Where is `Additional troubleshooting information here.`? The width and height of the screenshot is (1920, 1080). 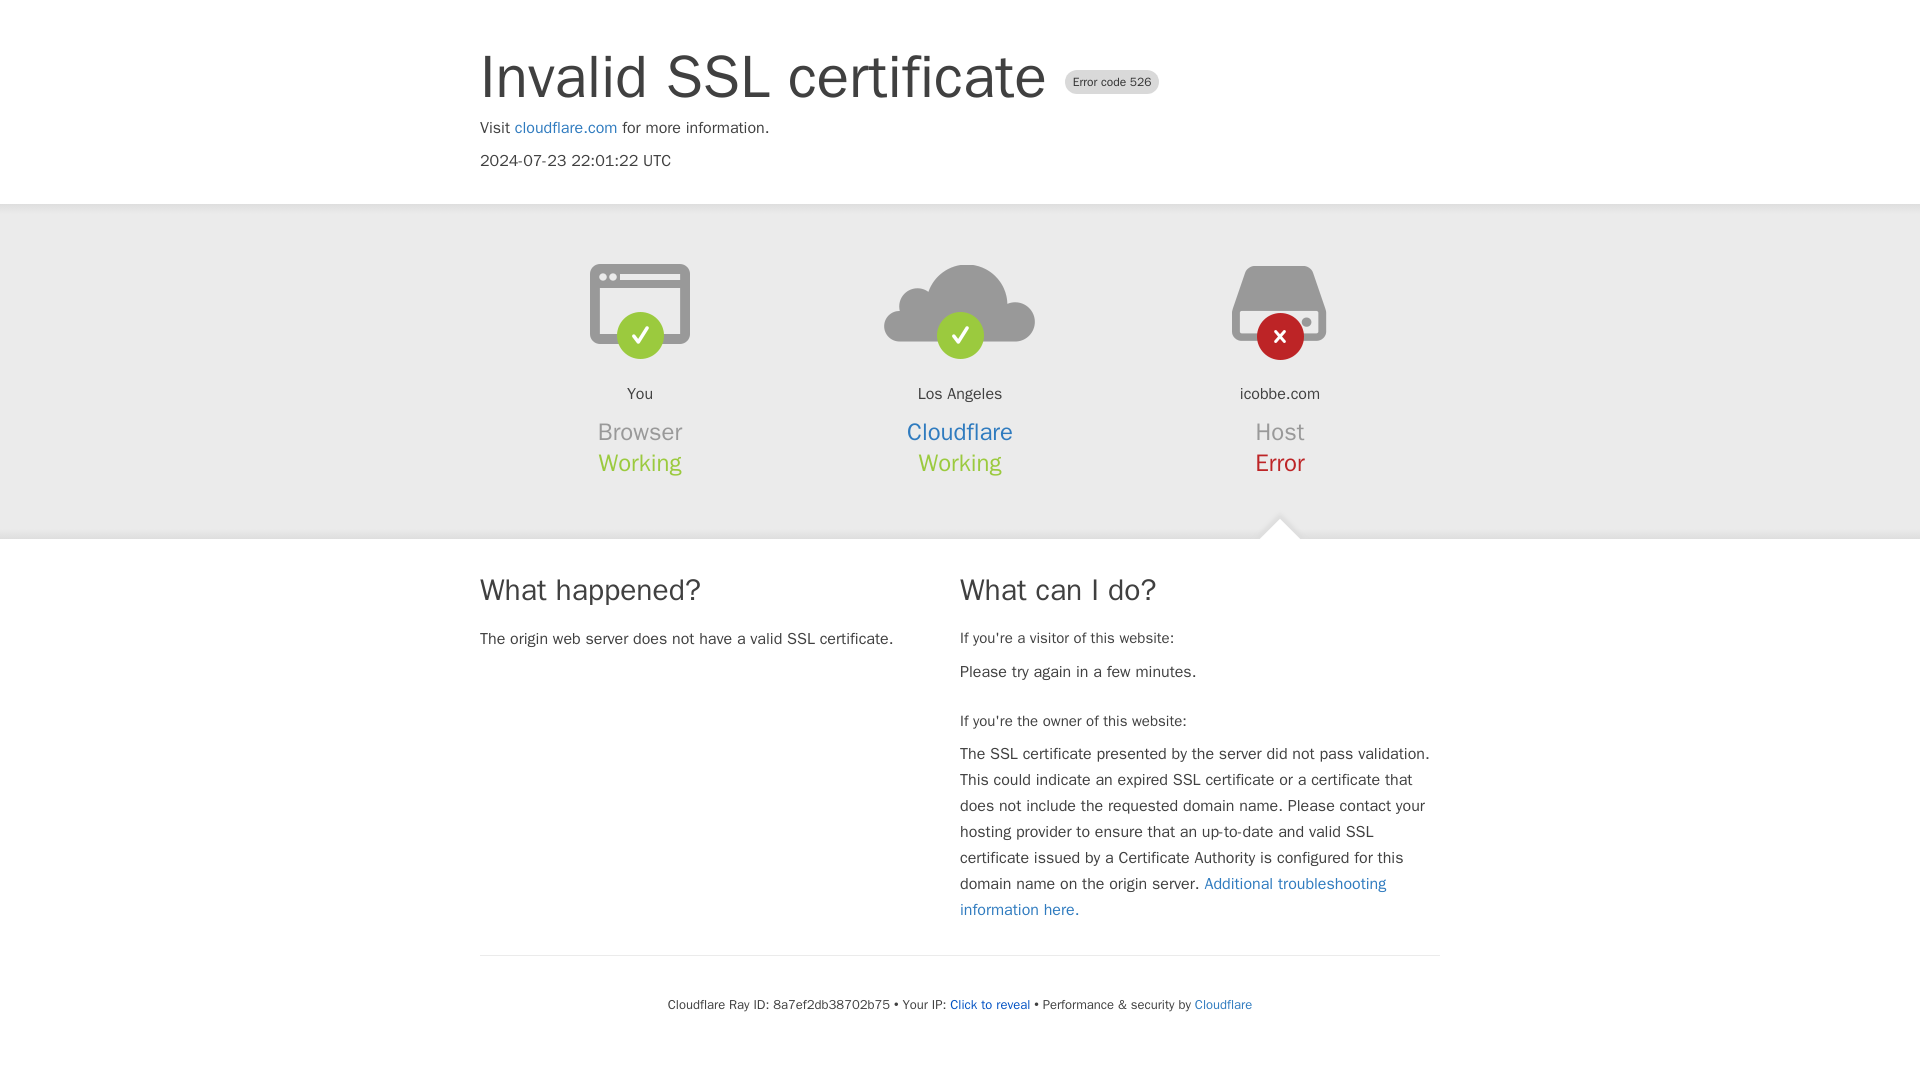 Additional troubleshooting information here. is located at coordinates (1173, 896).